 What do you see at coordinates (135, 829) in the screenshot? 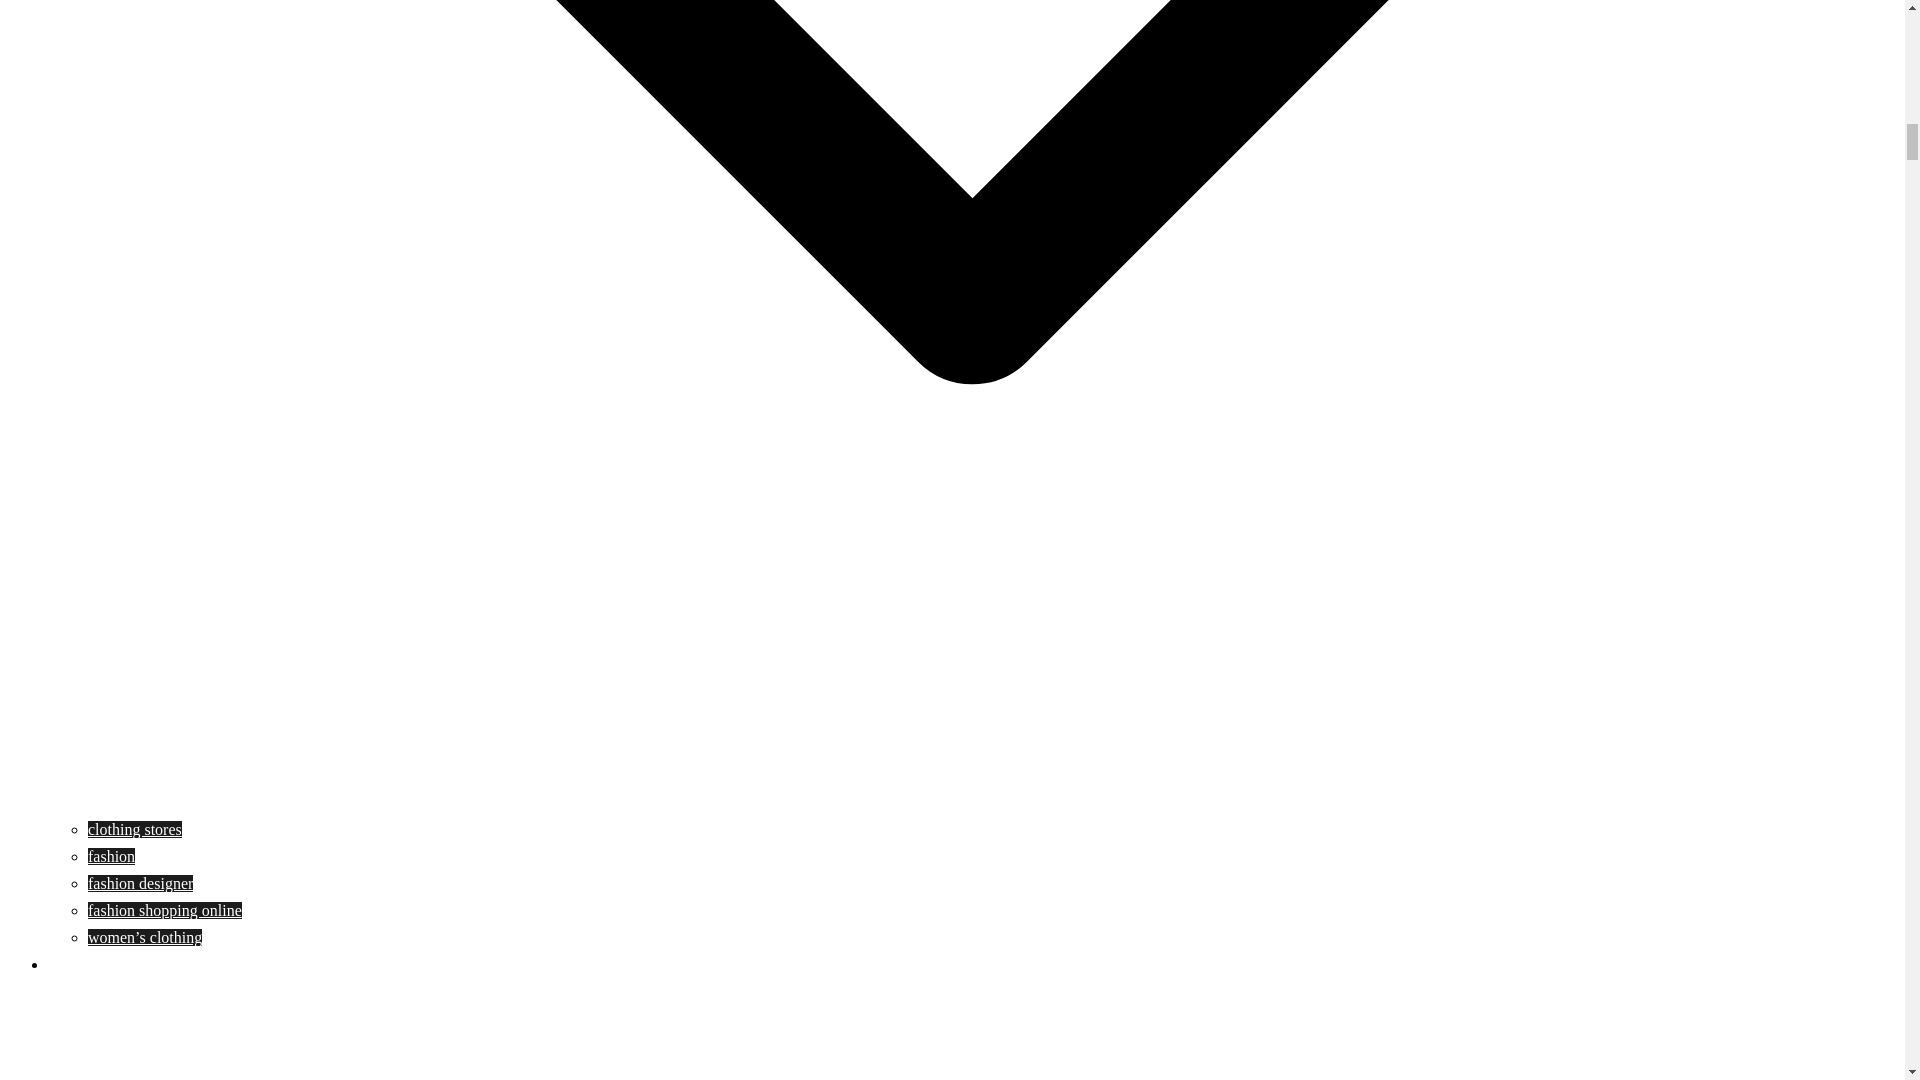
I see `clothing stores` at bounding box center [135, 829].